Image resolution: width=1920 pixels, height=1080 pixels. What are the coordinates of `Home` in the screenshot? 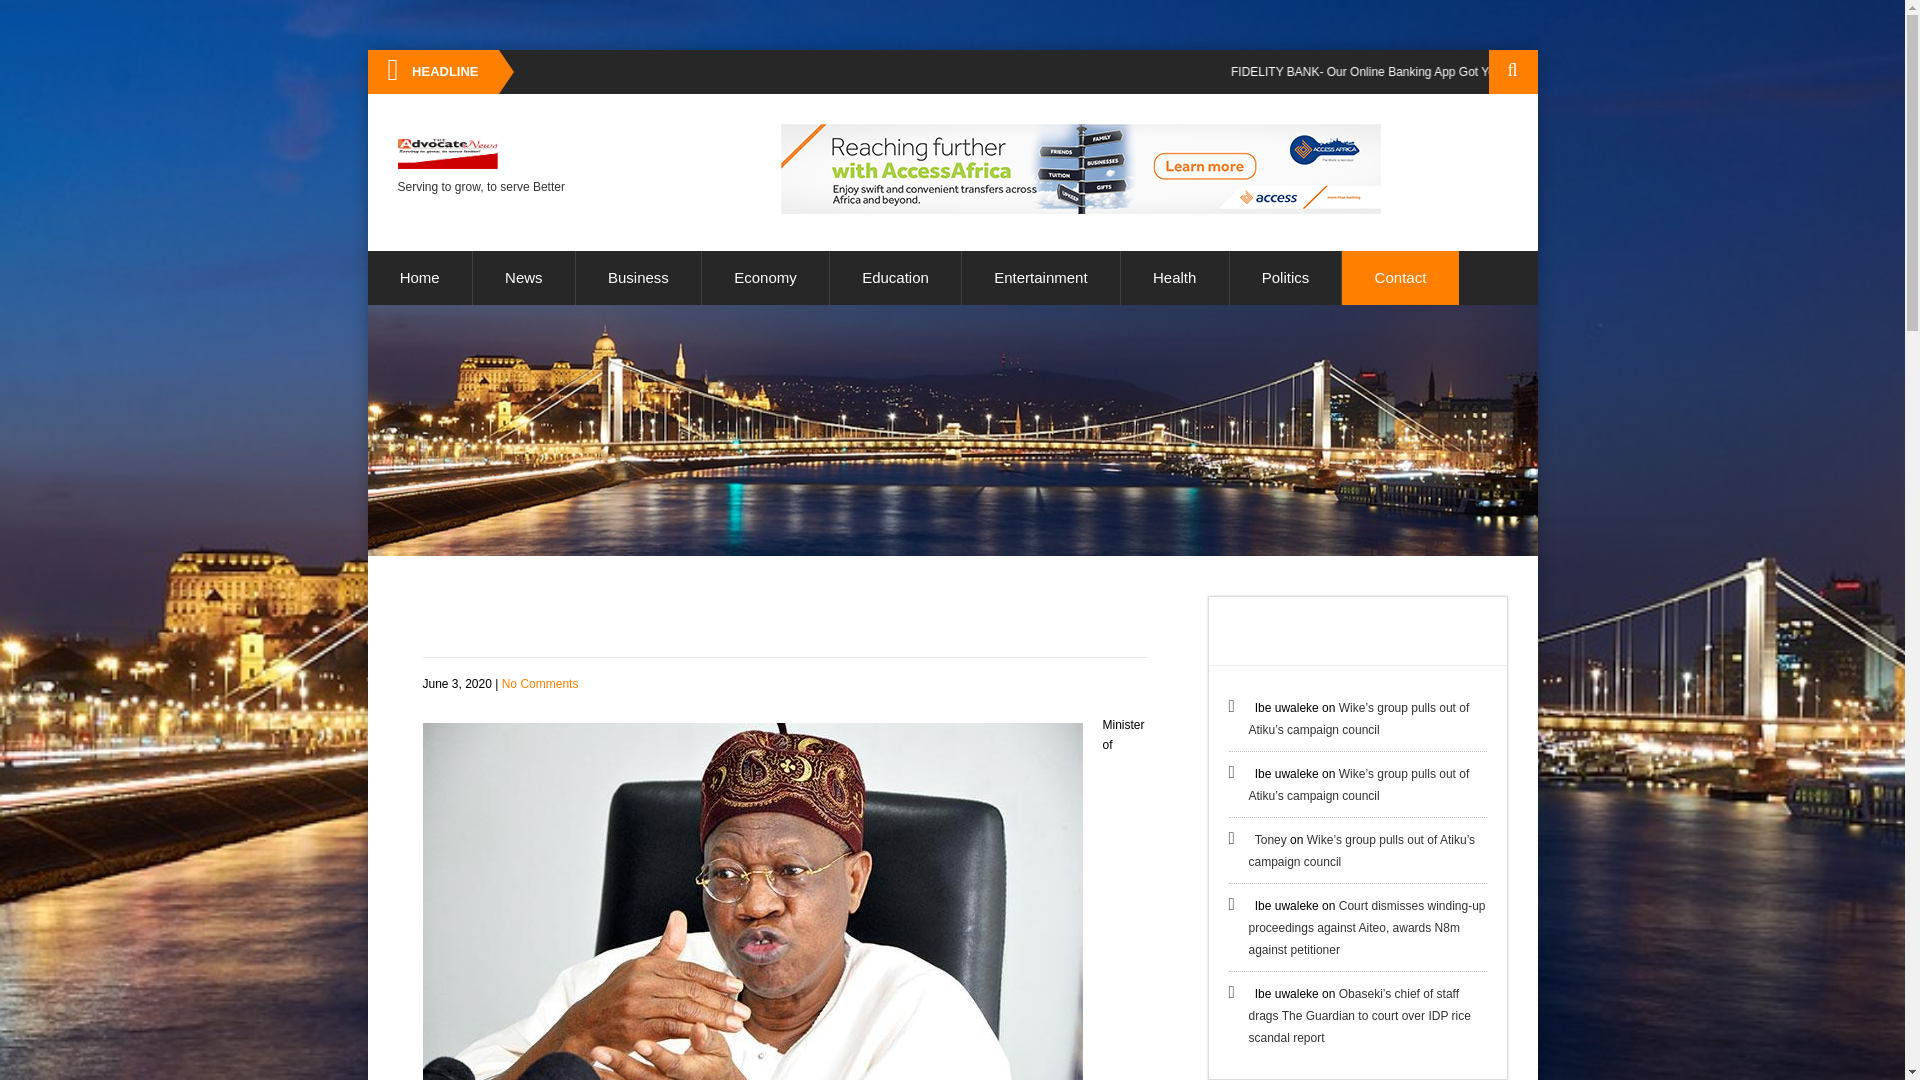 It's located at (420, 277).